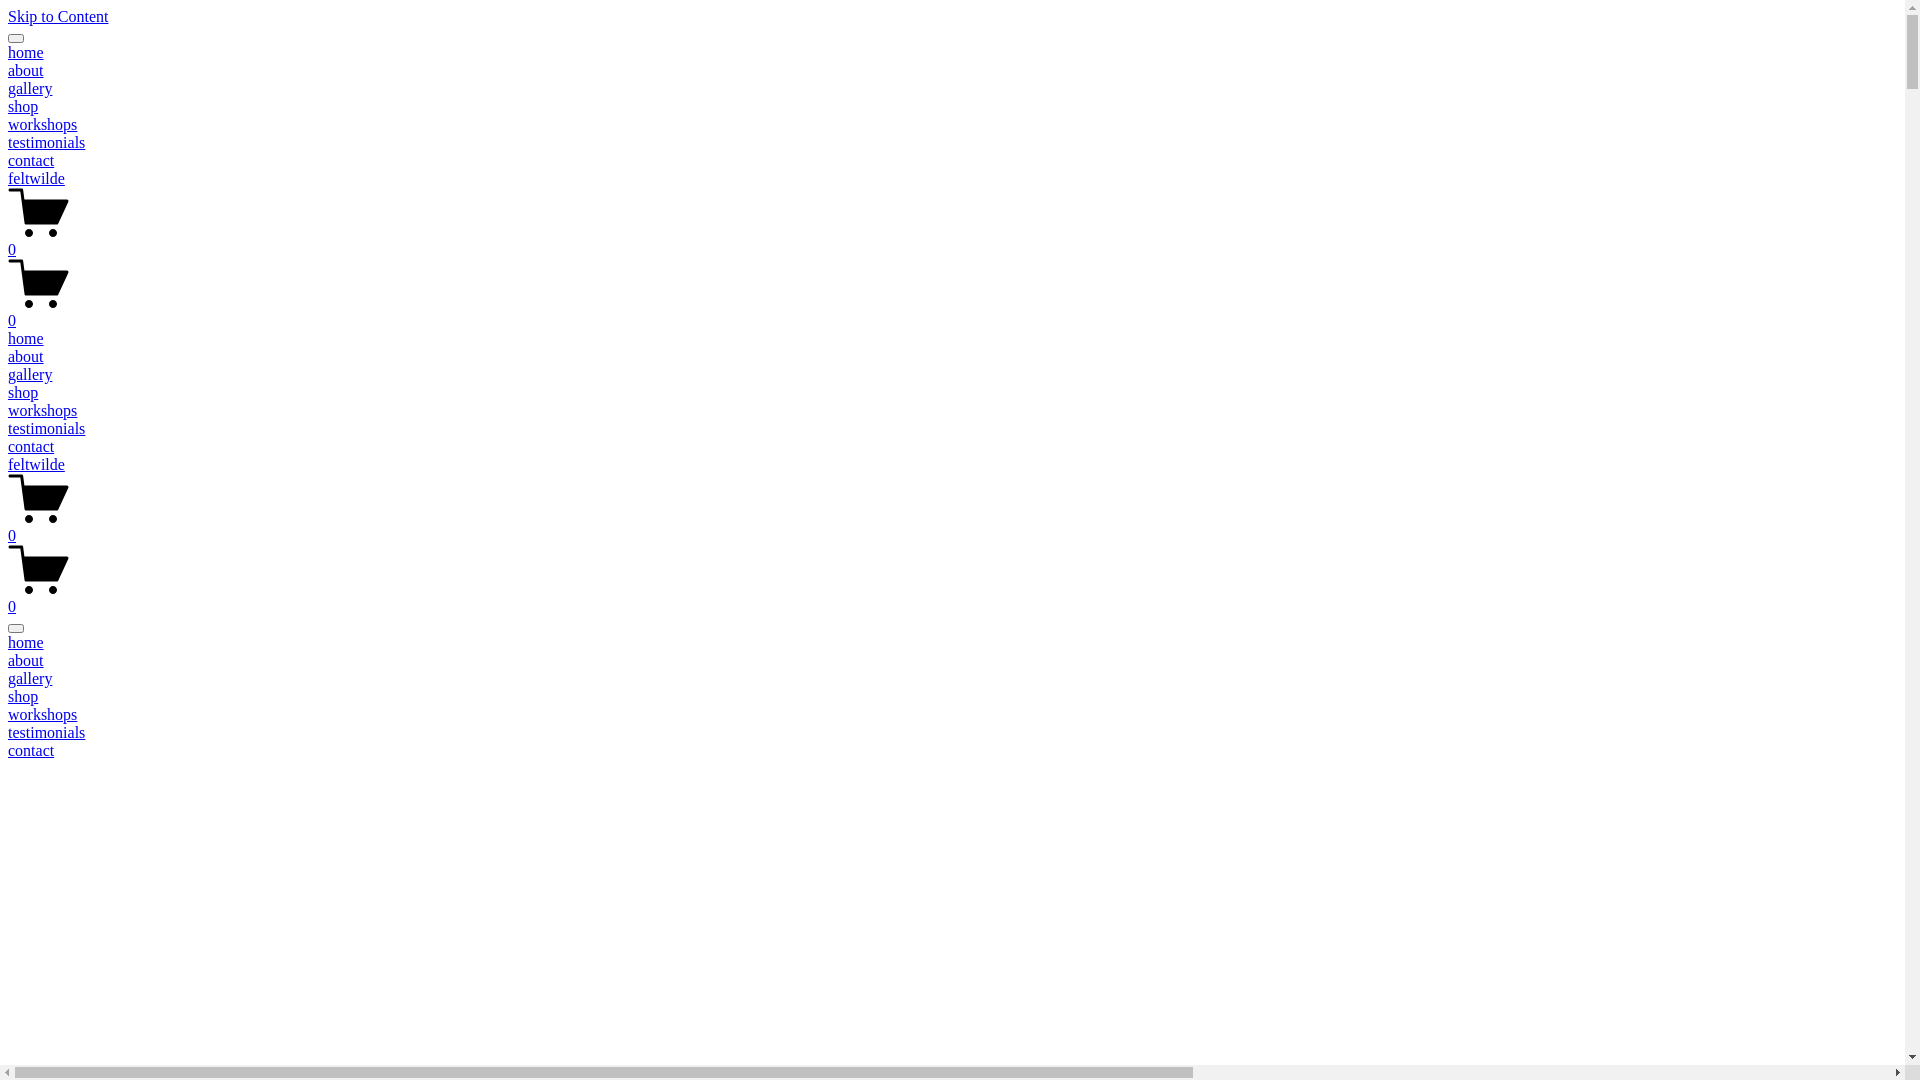 The image size is (1920, 1080). I want to click on testimonials, so click(952, 733).